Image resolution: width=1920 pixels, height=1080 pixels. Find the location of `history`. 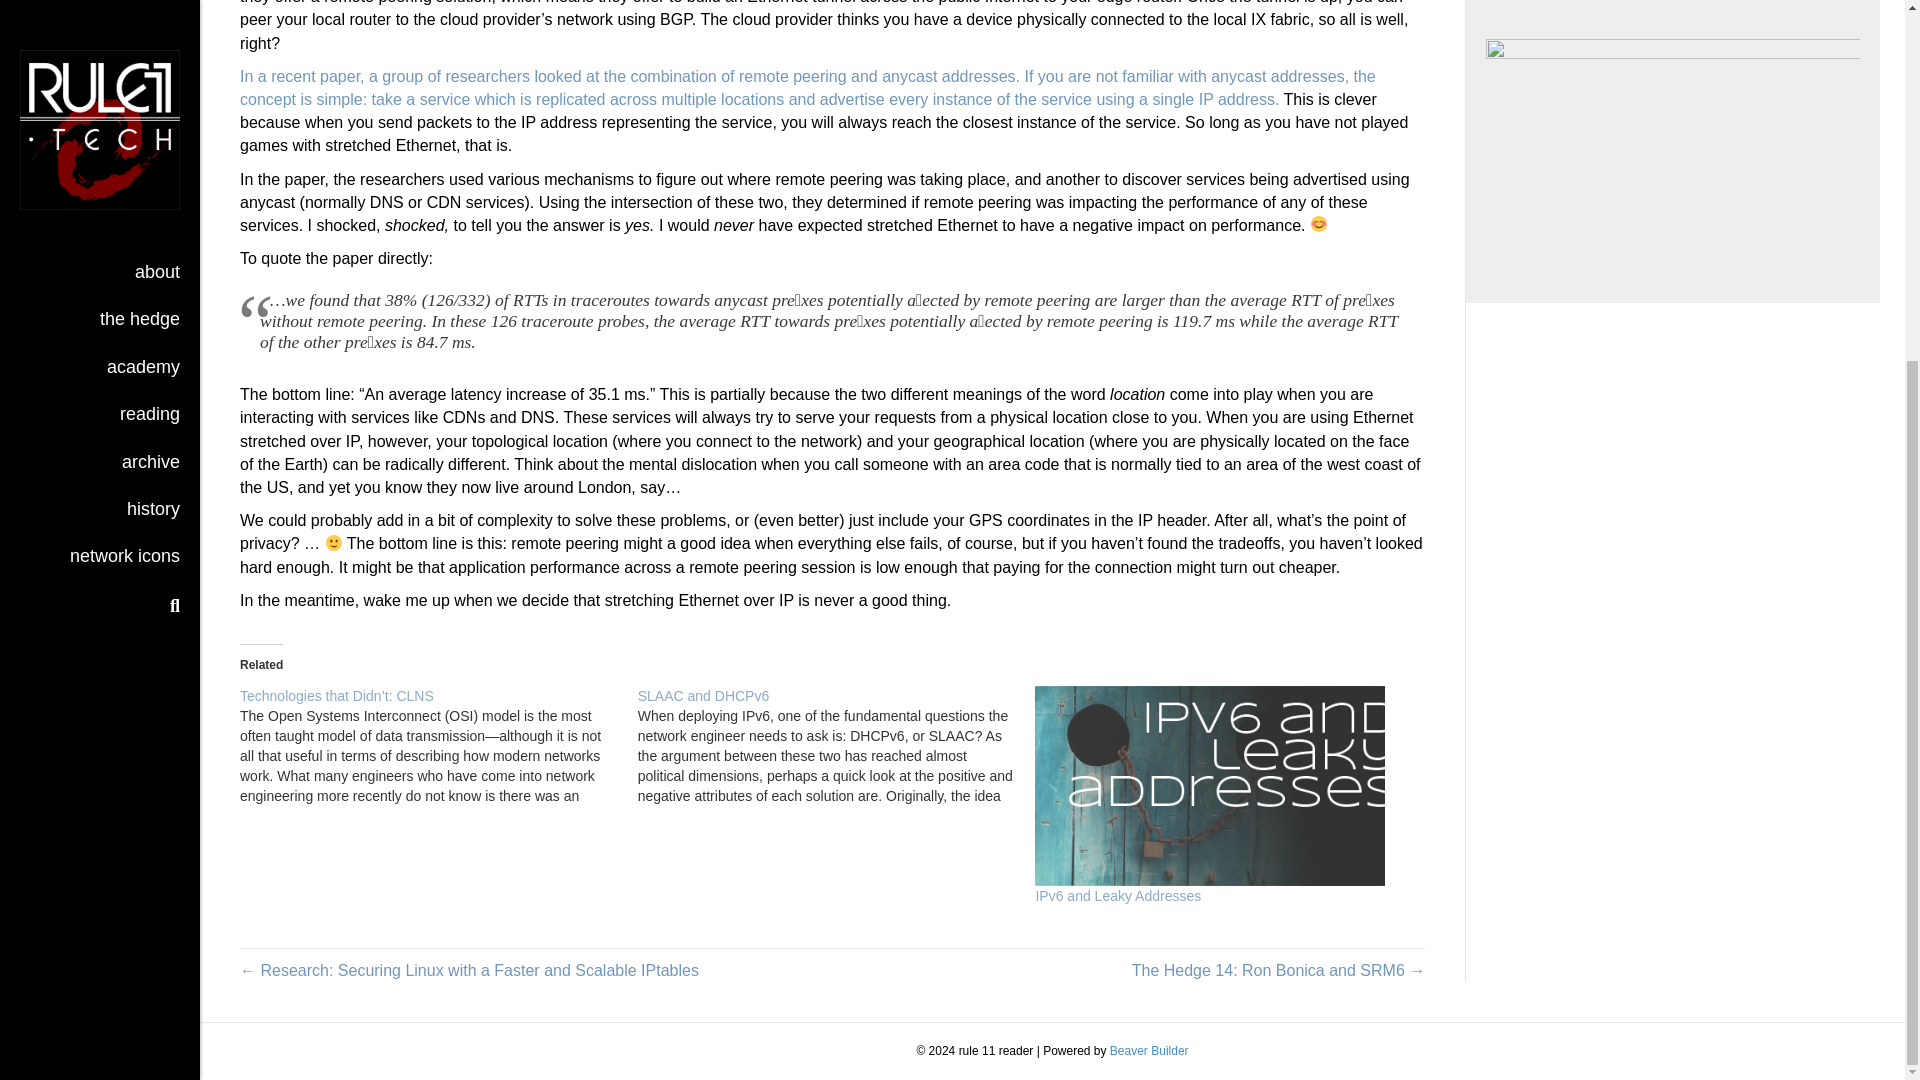

history is located at coordinates (153, 3).